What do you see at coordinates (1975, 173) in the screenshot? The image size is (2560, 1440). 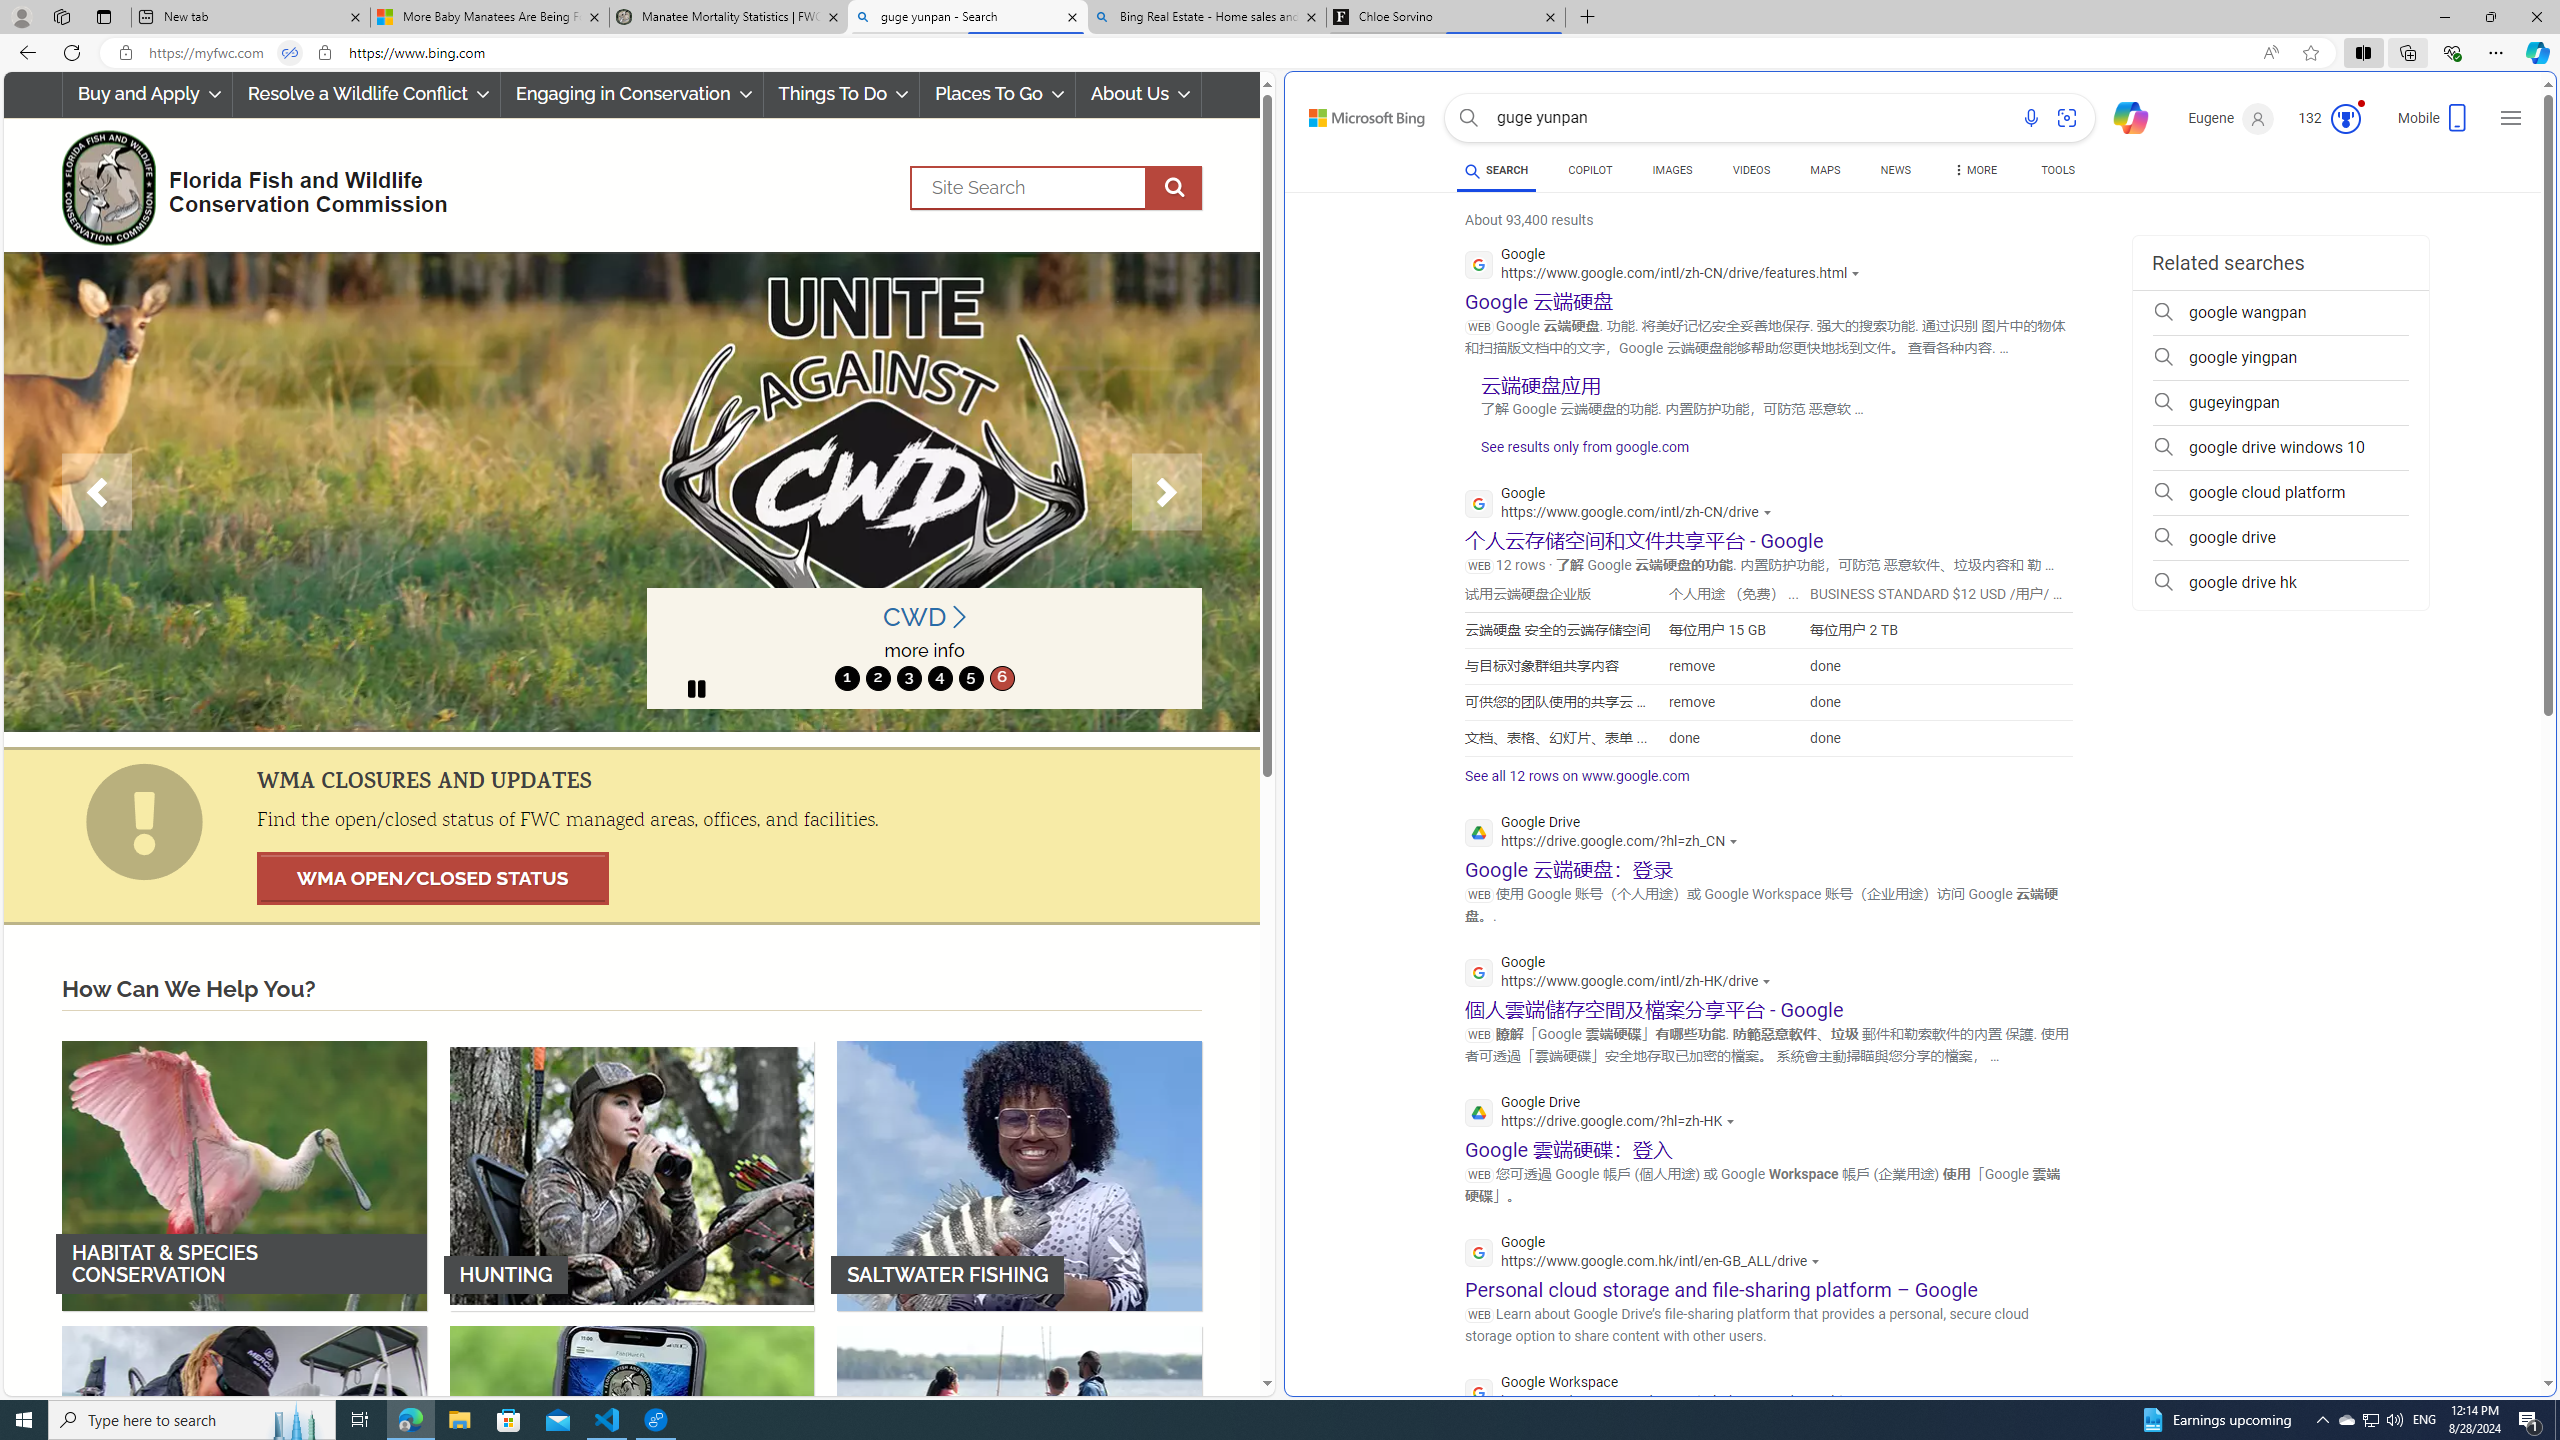 I see `MORE` at bounding box center [1975, 173].